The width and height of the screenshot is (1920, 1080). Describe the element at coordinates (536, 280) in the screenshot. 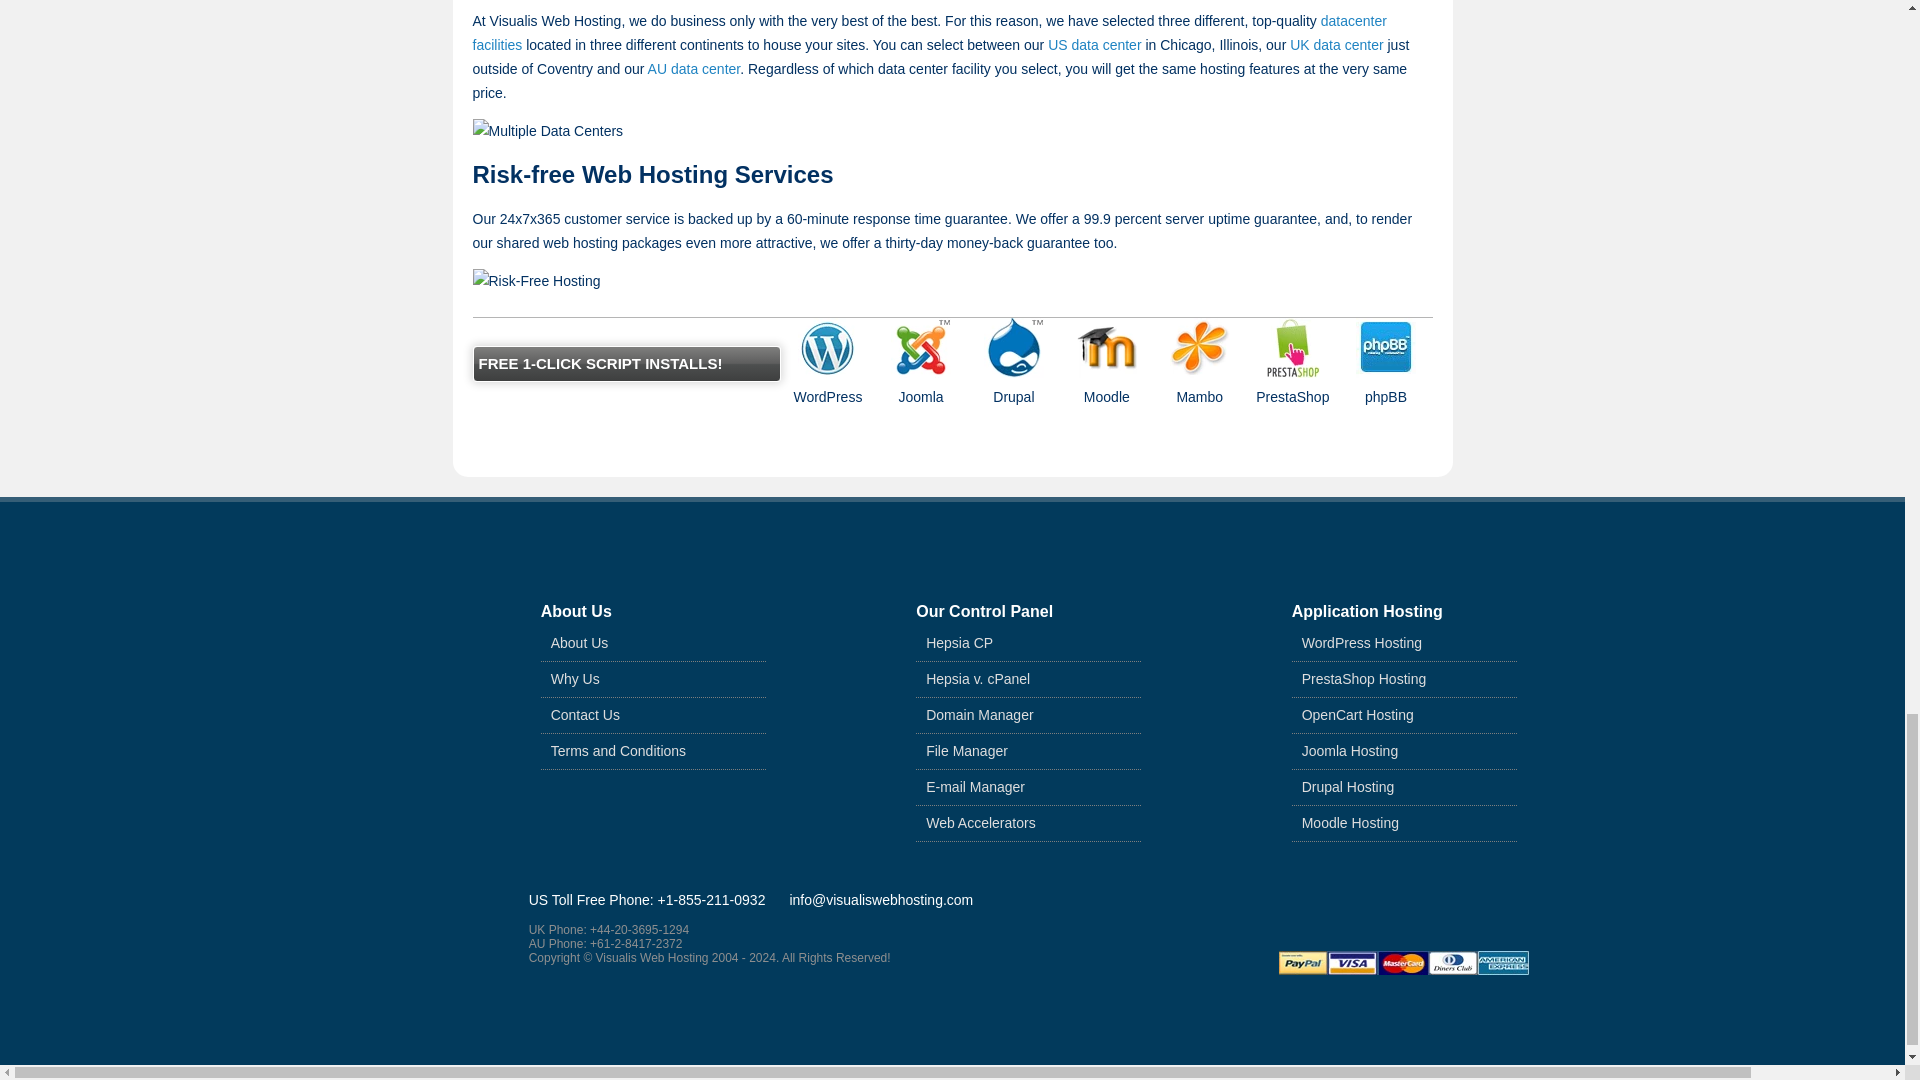

I see `Risk-Free Hosting` at that location.